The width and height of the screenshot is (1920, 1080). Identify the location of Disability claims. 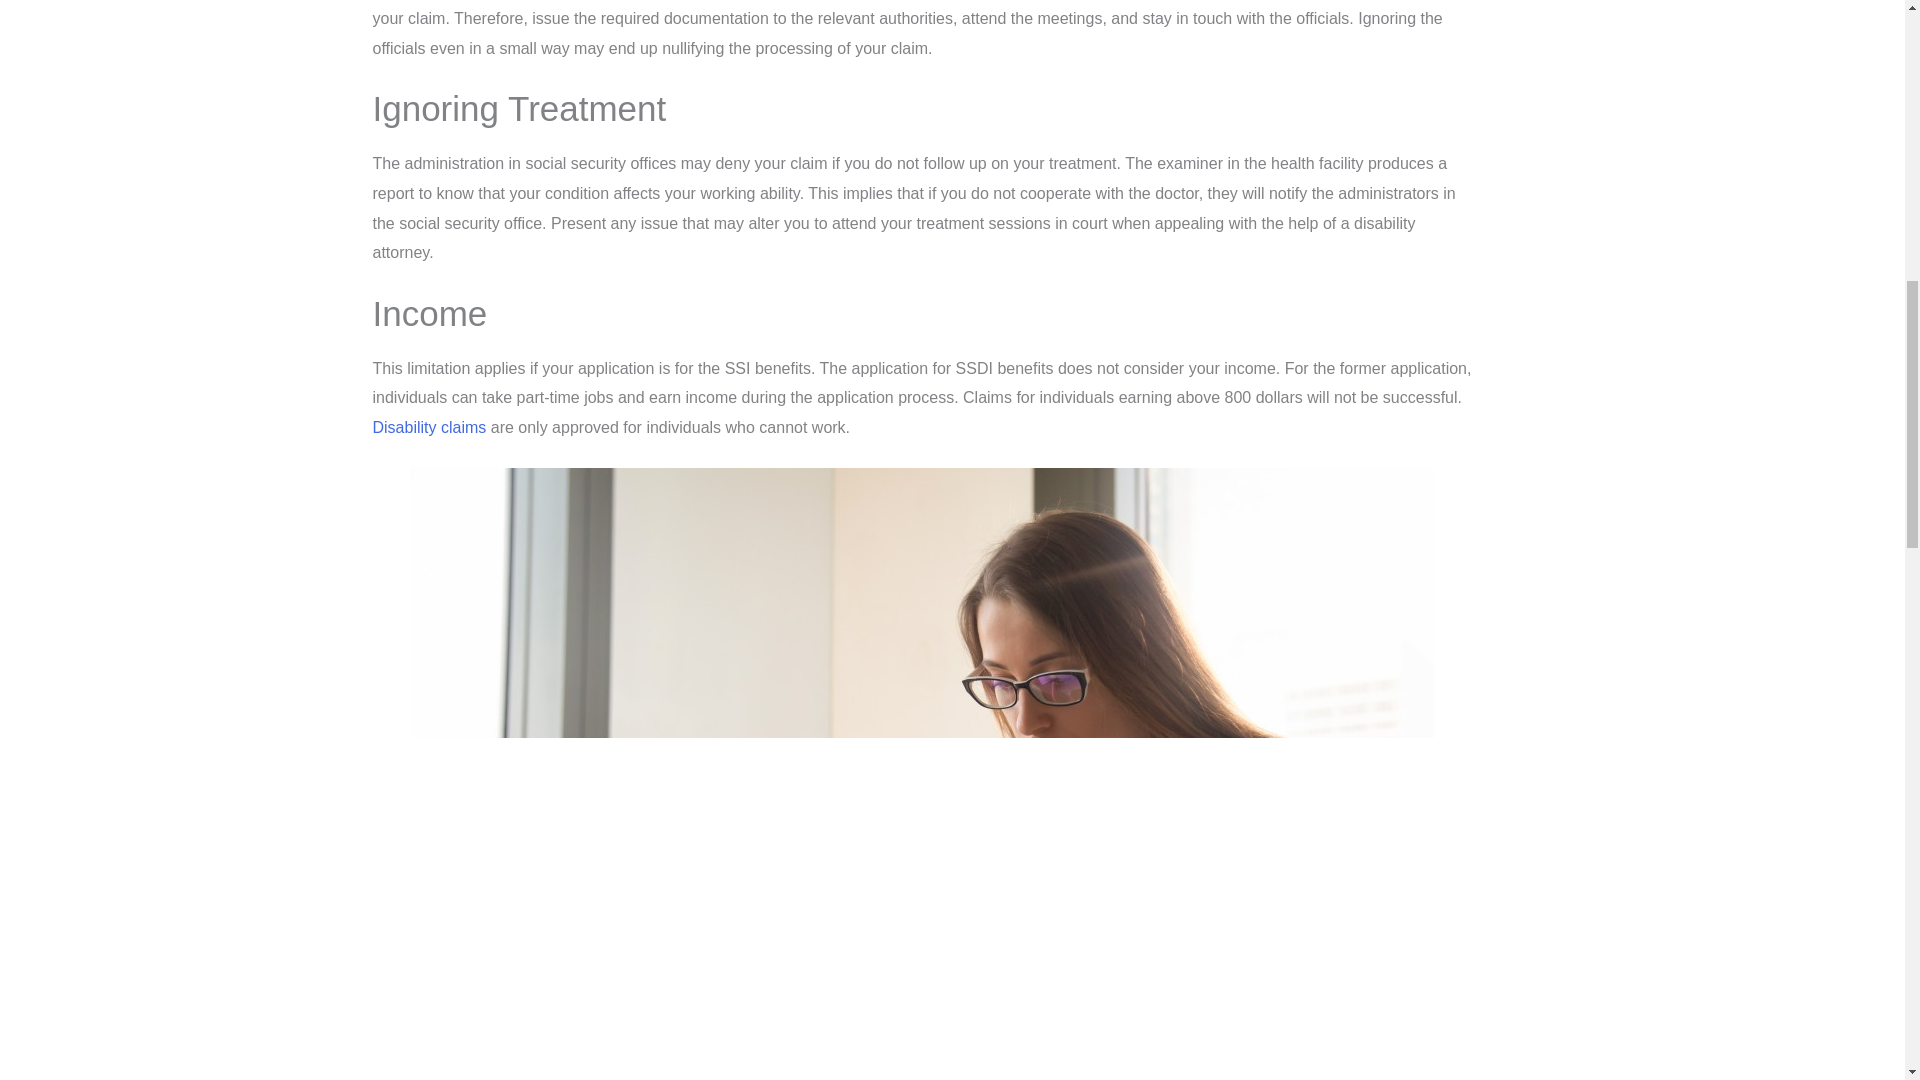
(428, 428).